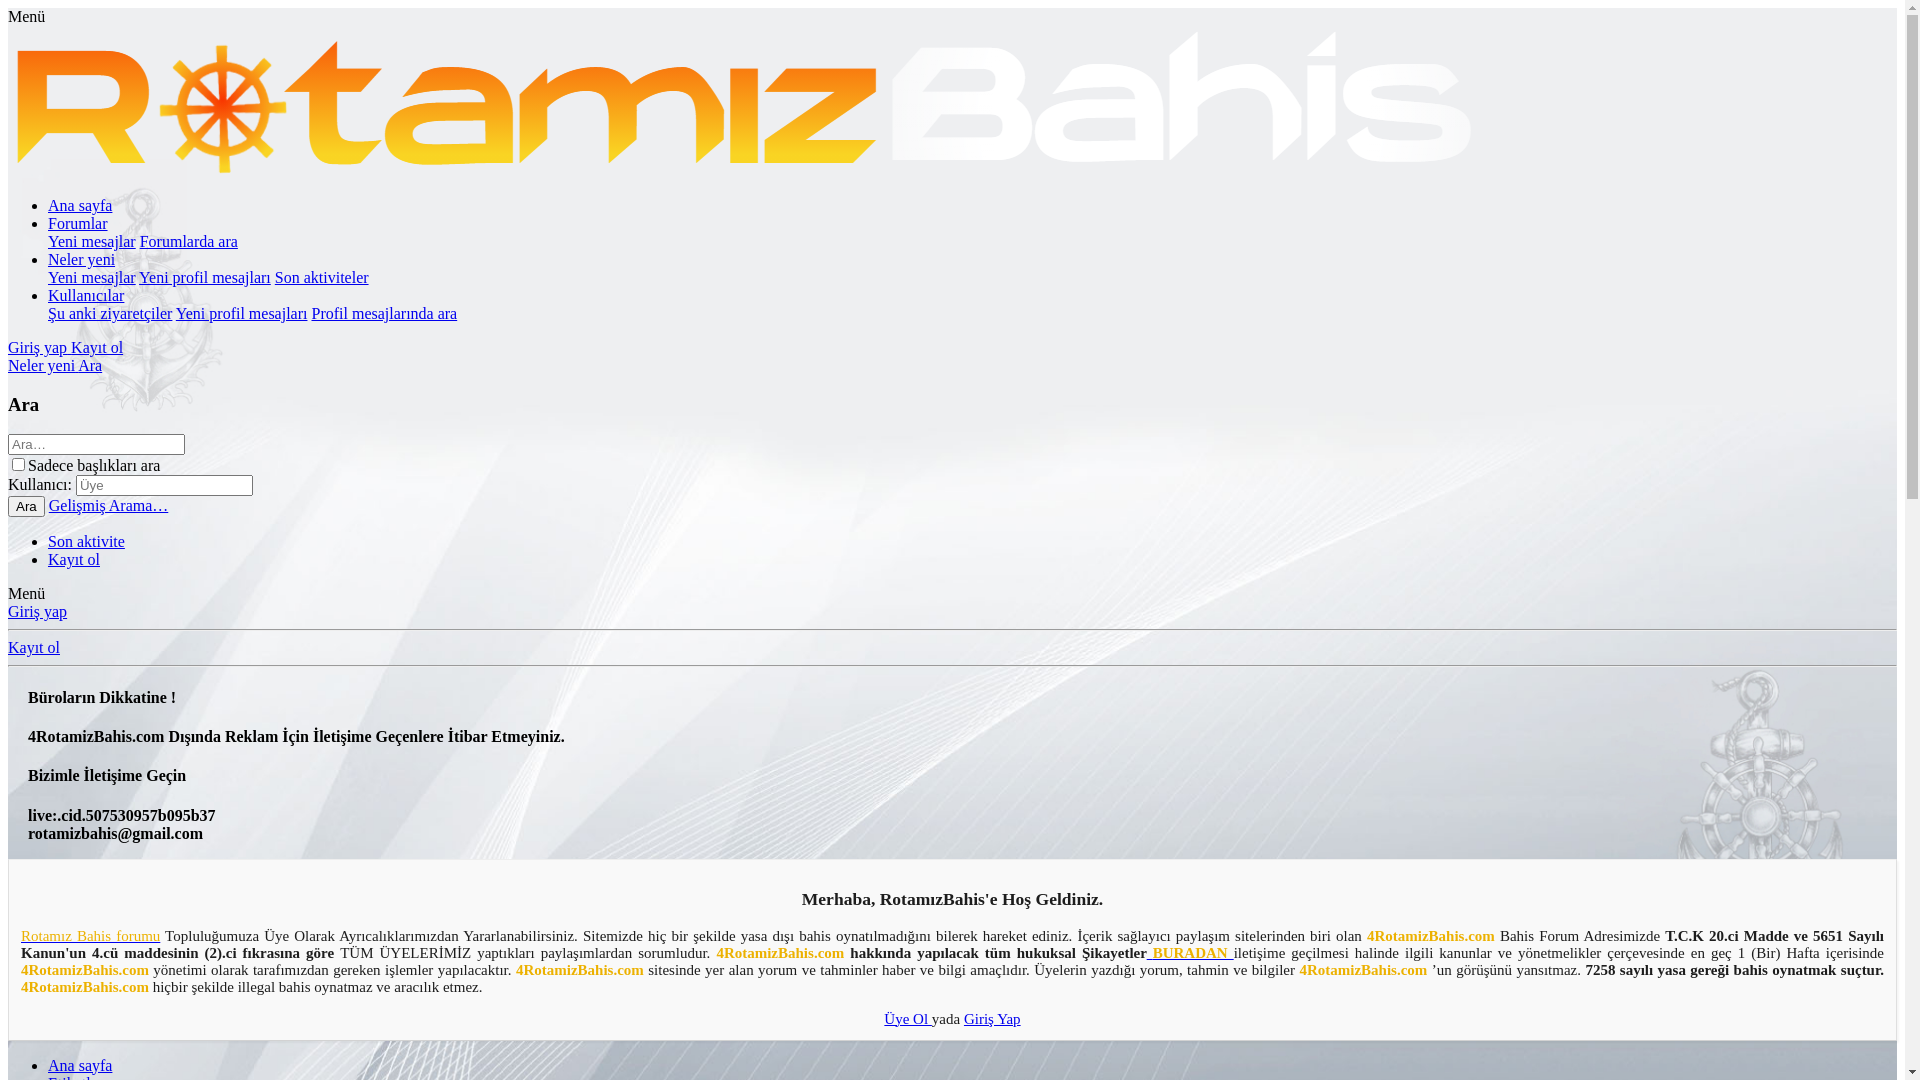 The width and height of the screenshot is (1920, 1080). What do you see at coordinates (86, 542) in the screenshot?
I see `Son aktivite` at bounding box center [86, 542].